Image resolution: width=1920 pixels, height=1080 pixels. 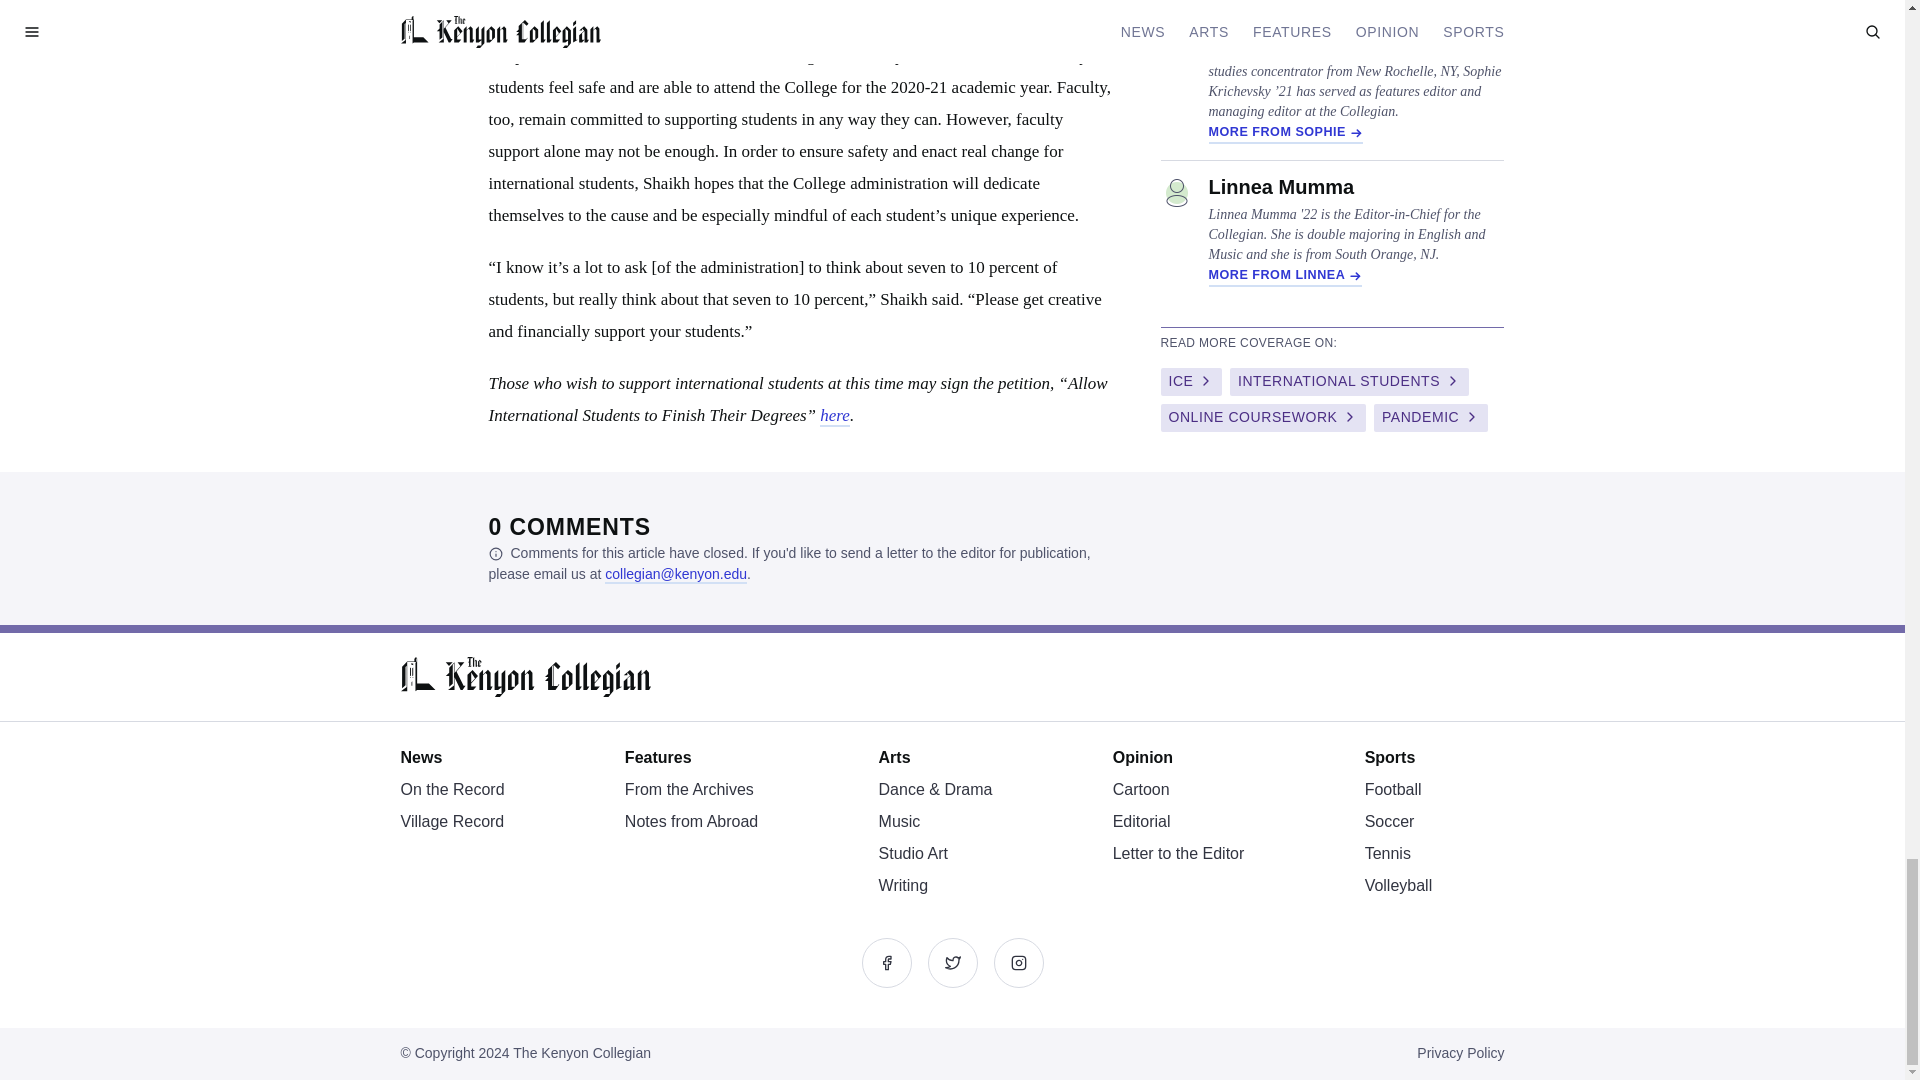 I want to click on MORE FROM LINNEA, so click(x=1284, y=276).